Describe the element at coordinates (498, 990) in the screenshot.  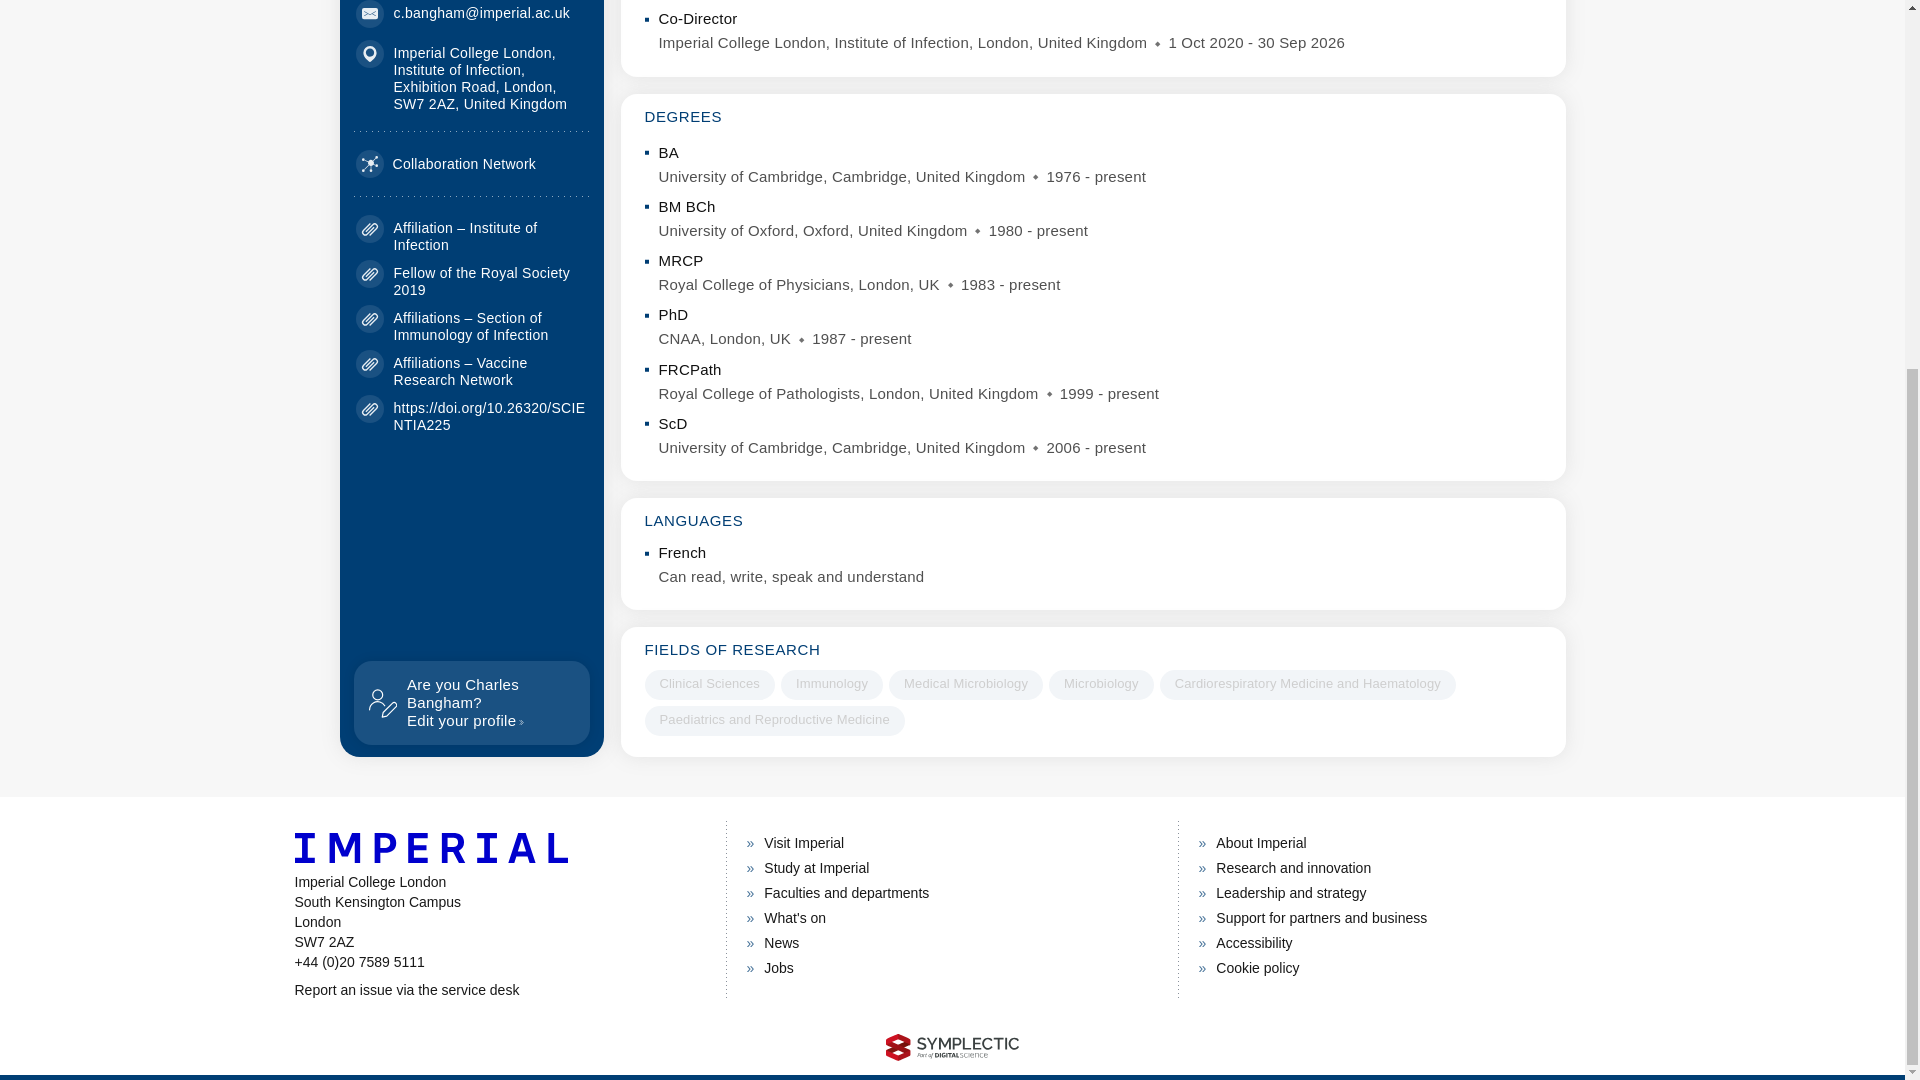
I see `Immunology` at that location.